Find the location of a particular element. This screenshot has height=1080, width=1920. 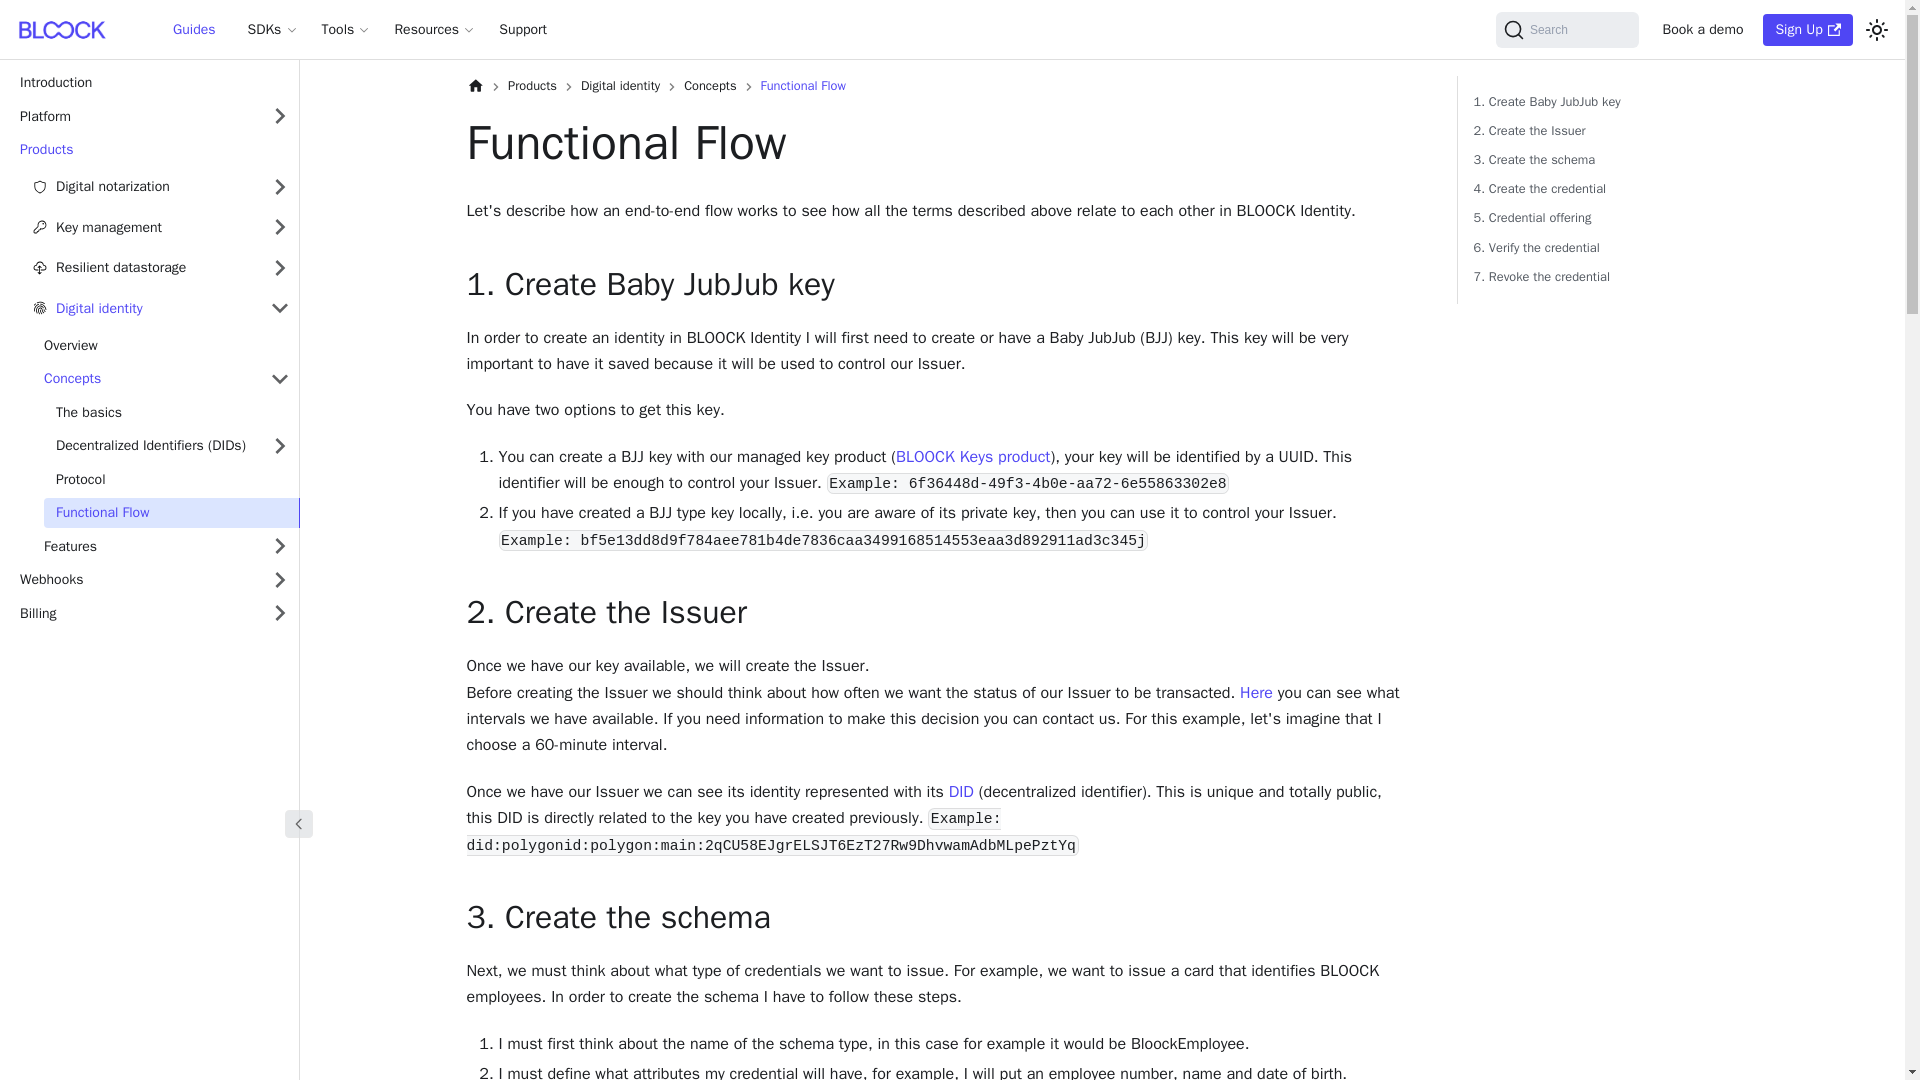

Book a demo is located at coordinates (1704, 30).